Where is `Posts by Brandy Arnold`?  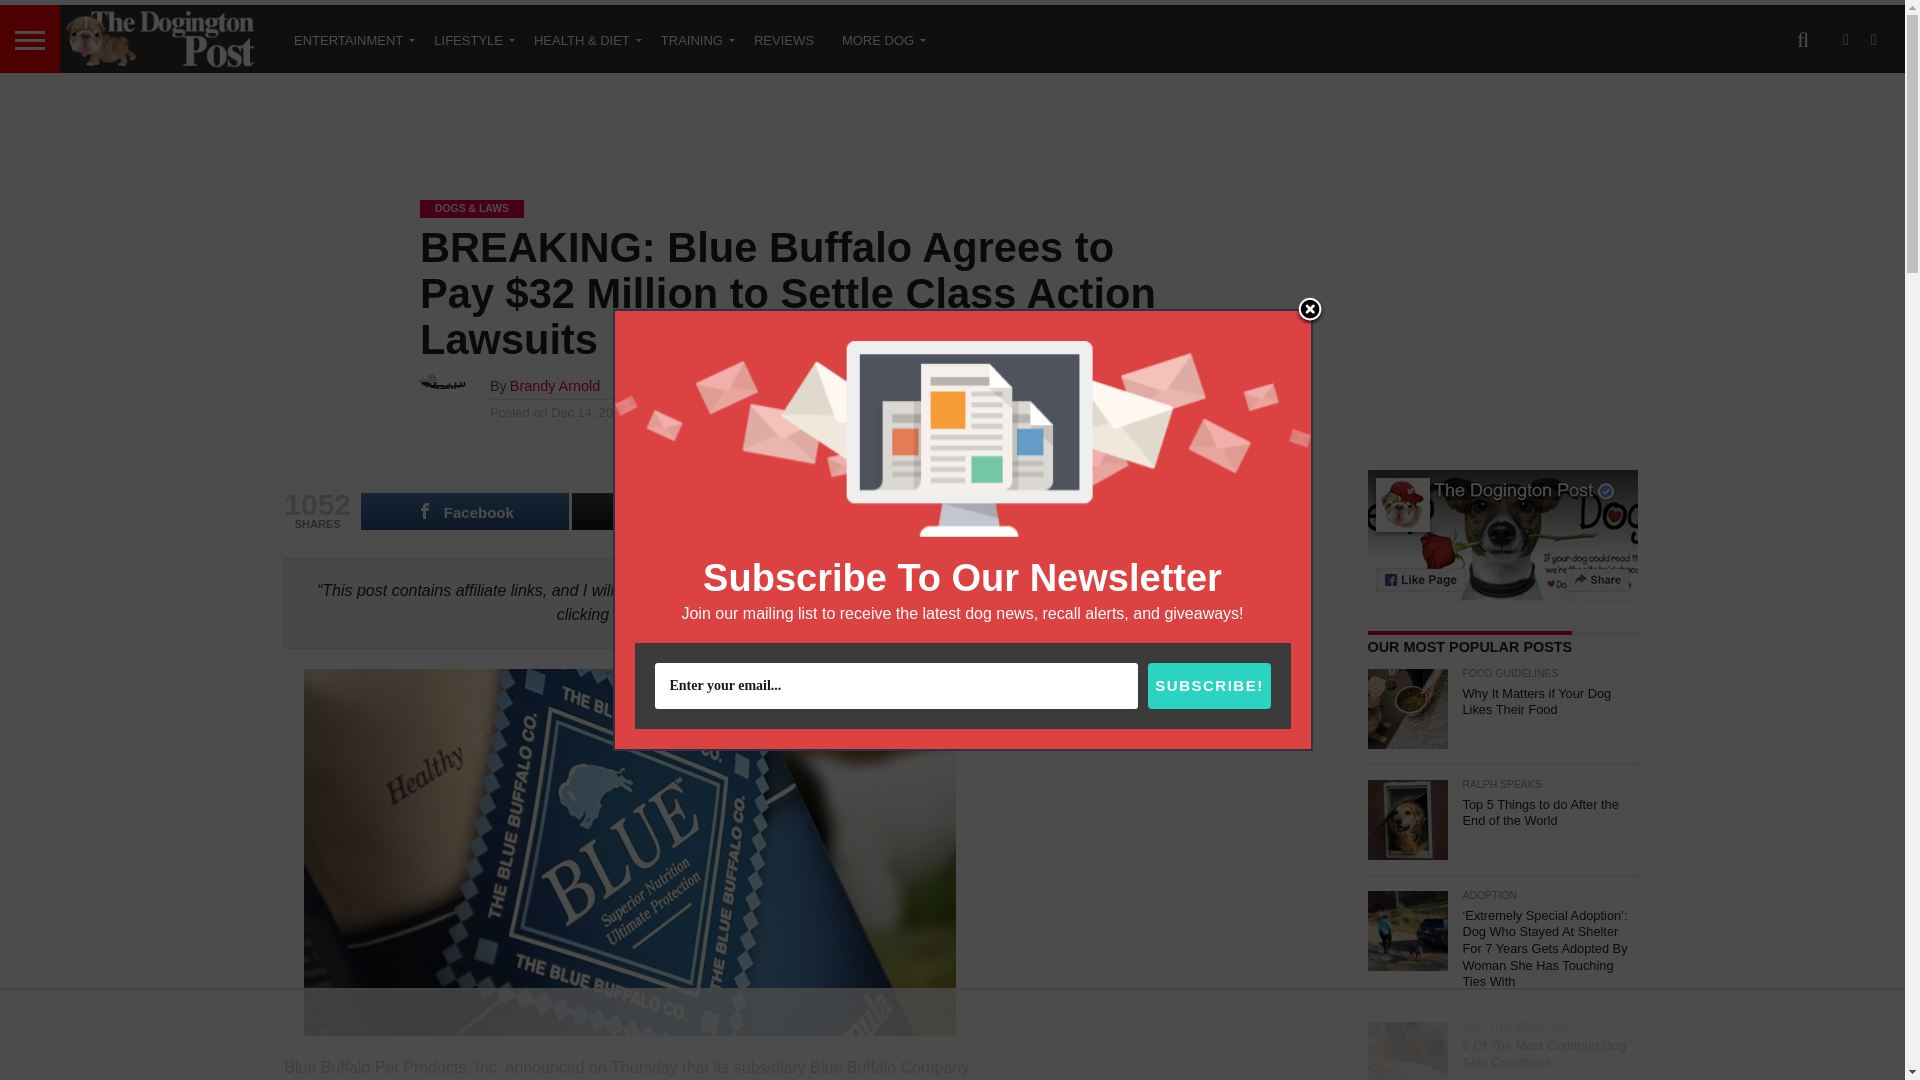
Posts by Brandy Arnold is located at coordinates (554, 386).